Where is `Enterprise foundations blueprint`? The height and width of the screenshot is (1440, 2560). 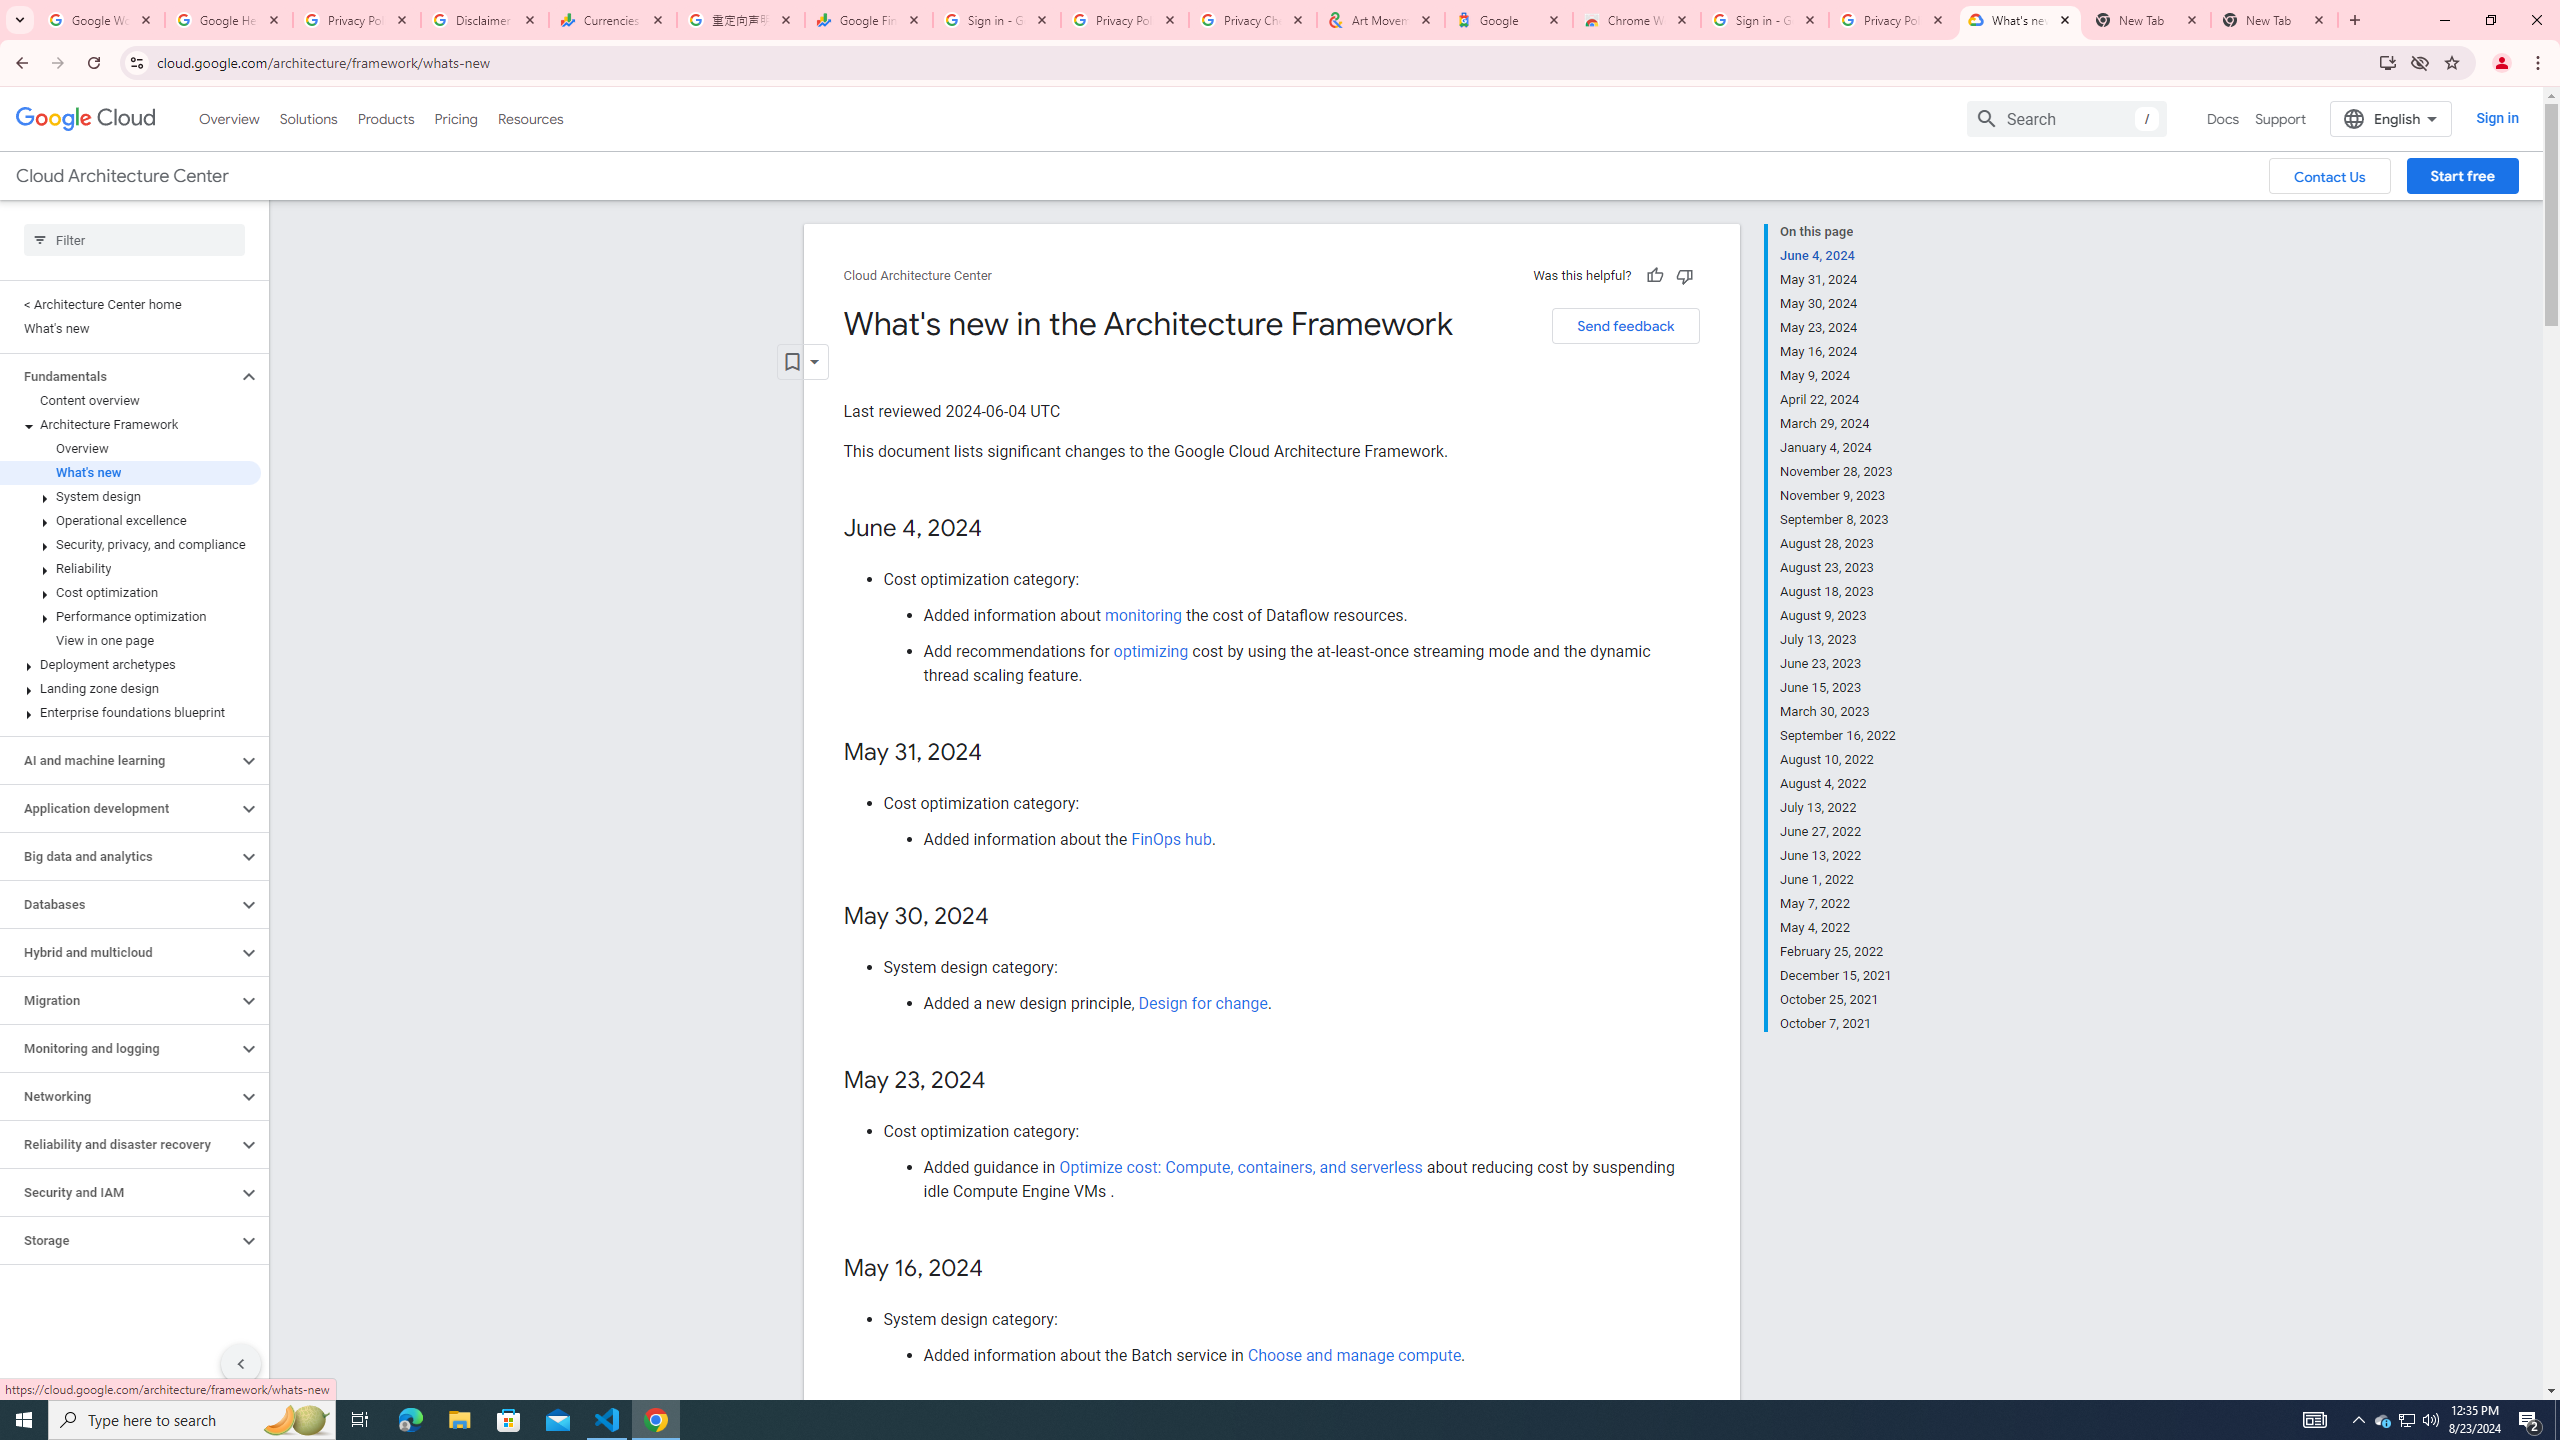 Enterprise foundations blueprint is located at coordinates (130, 712).